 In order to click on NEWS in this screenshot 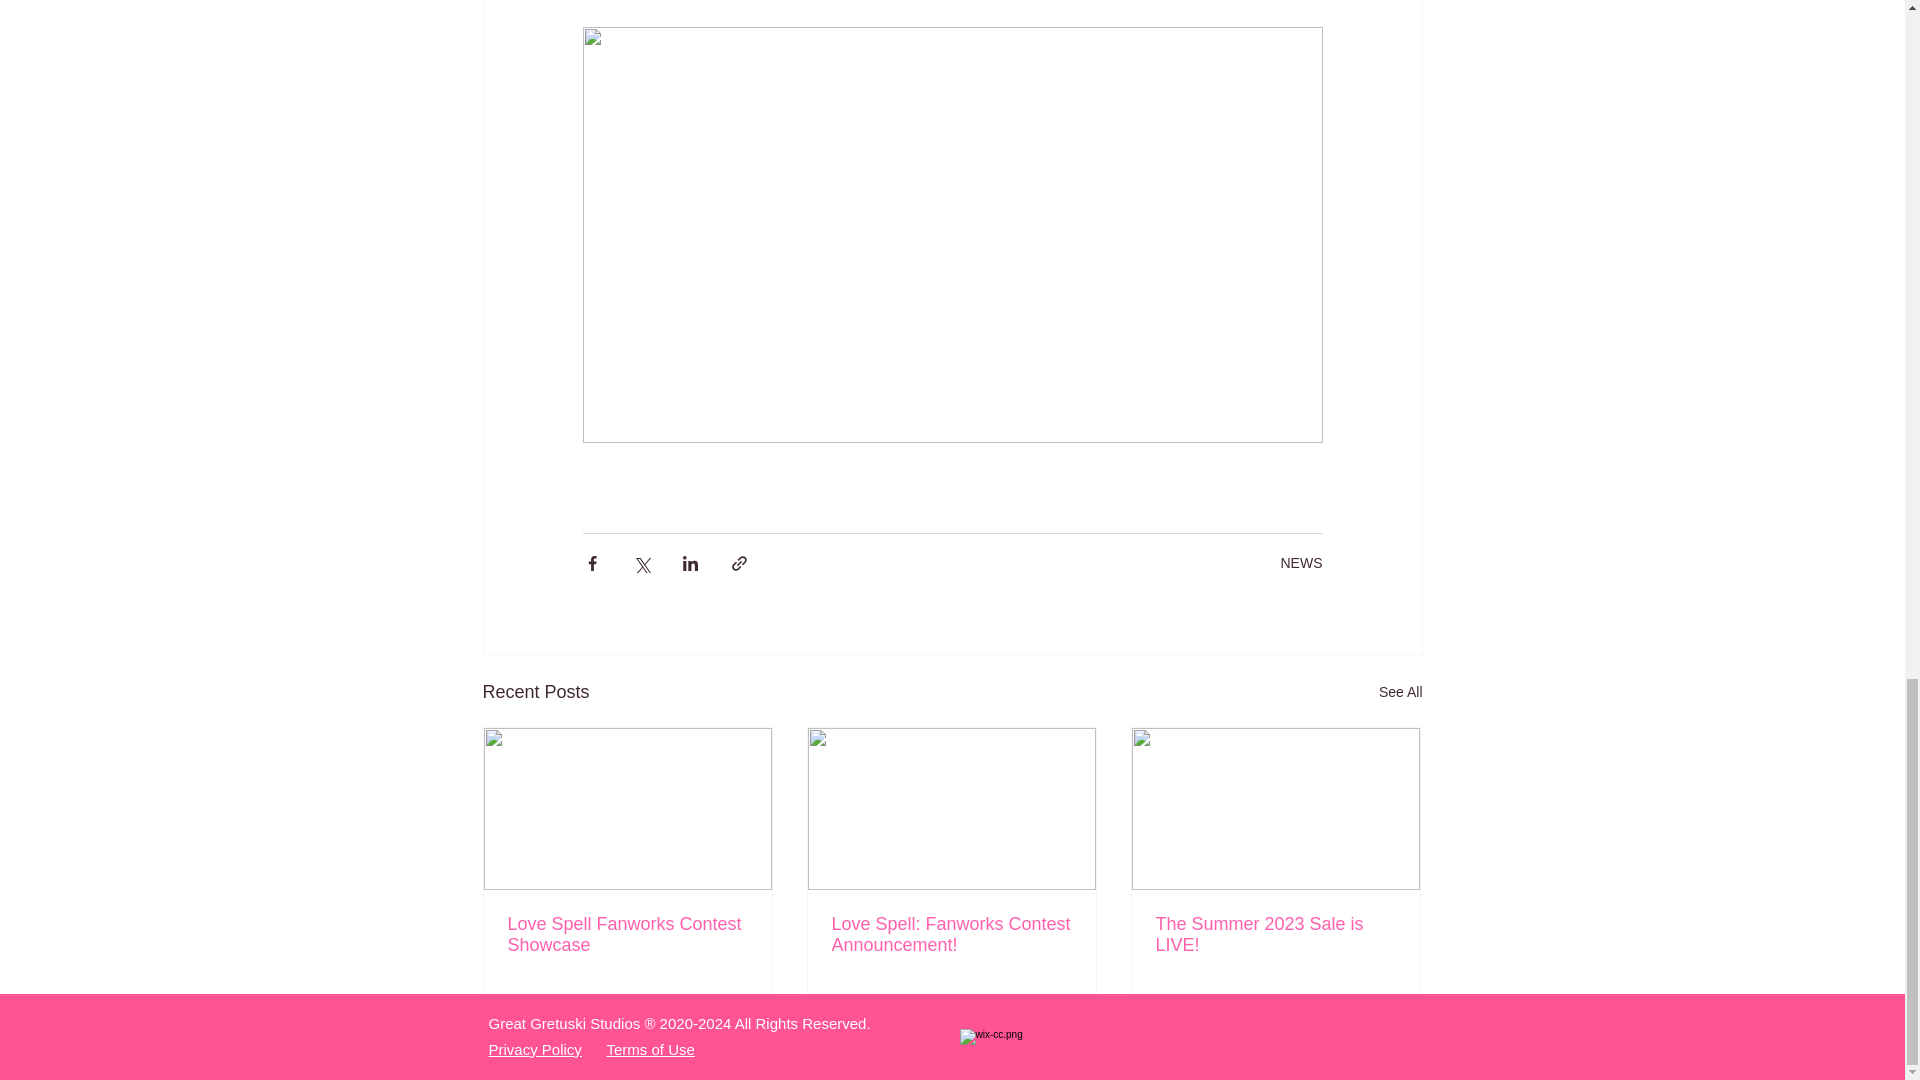, I will do `click(1301, 563)`.